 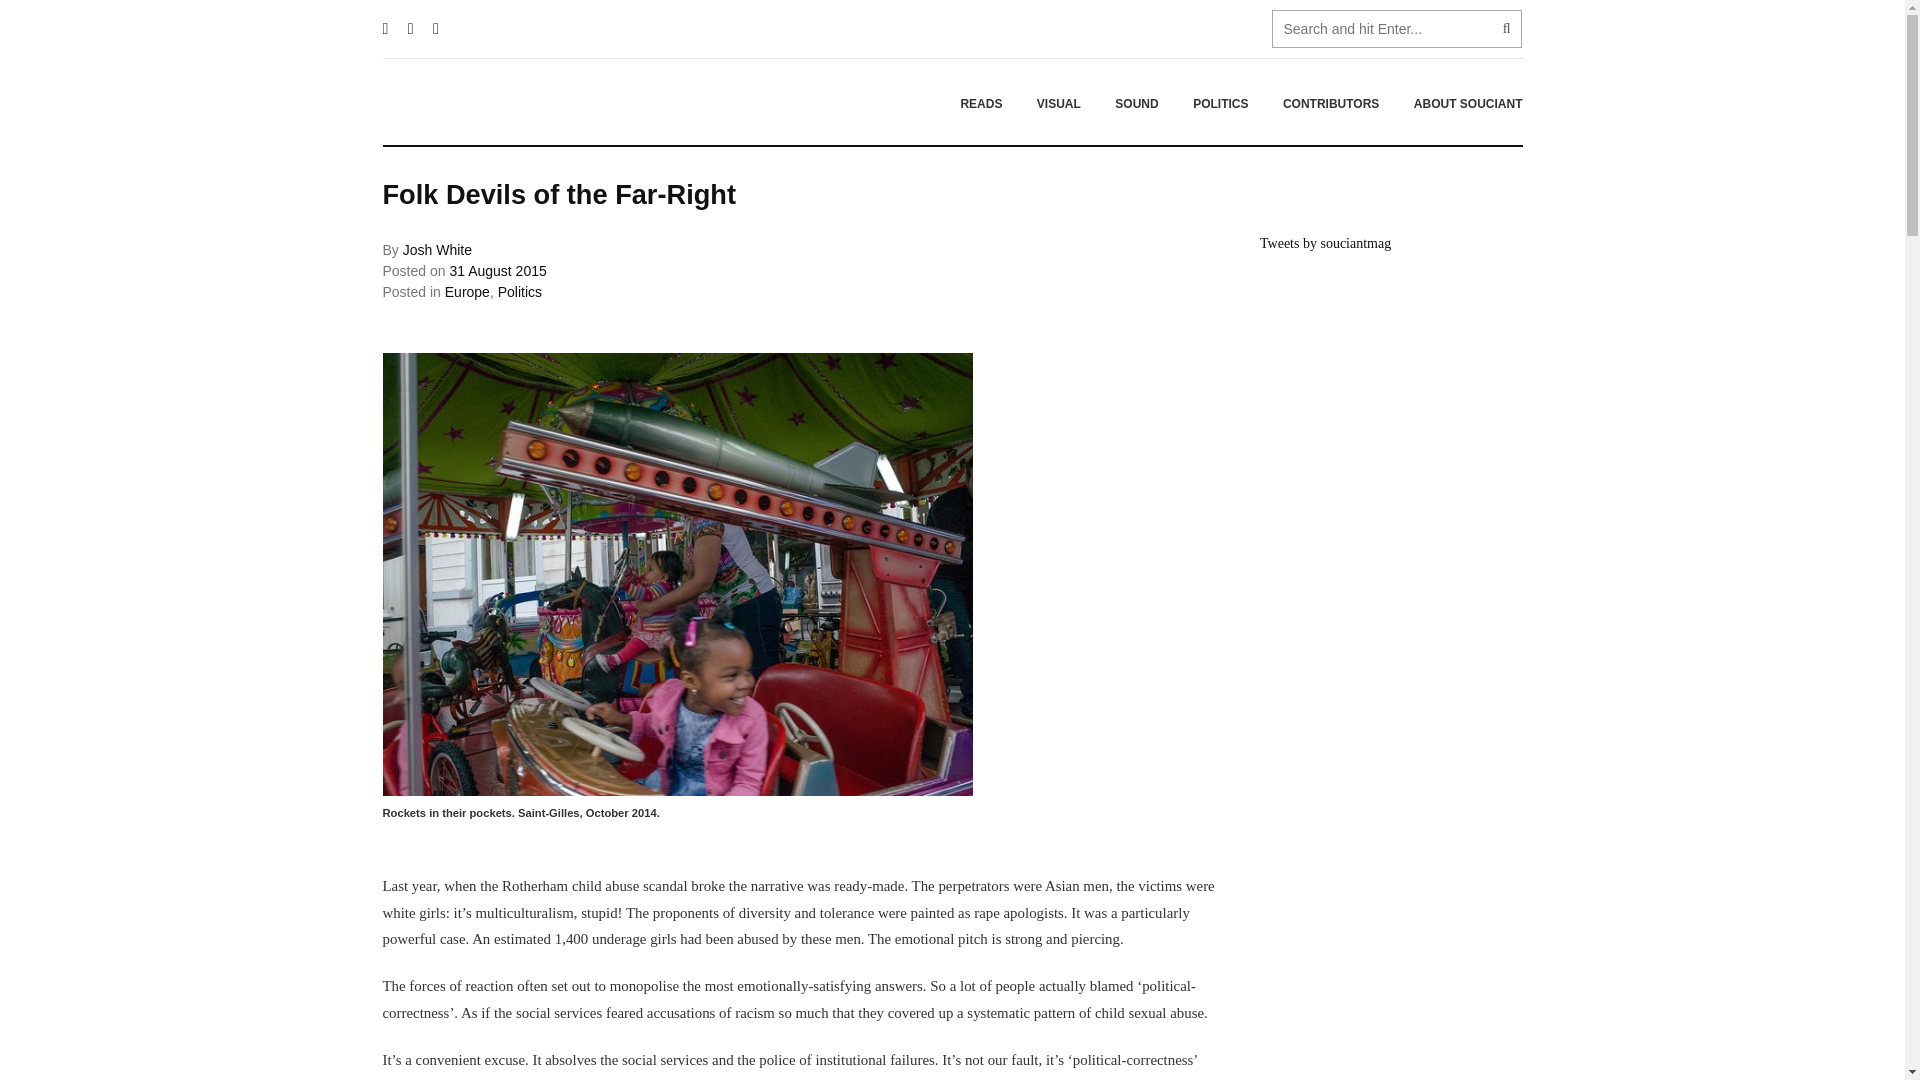 I want to click on Europe, so click(x=467, y=292).